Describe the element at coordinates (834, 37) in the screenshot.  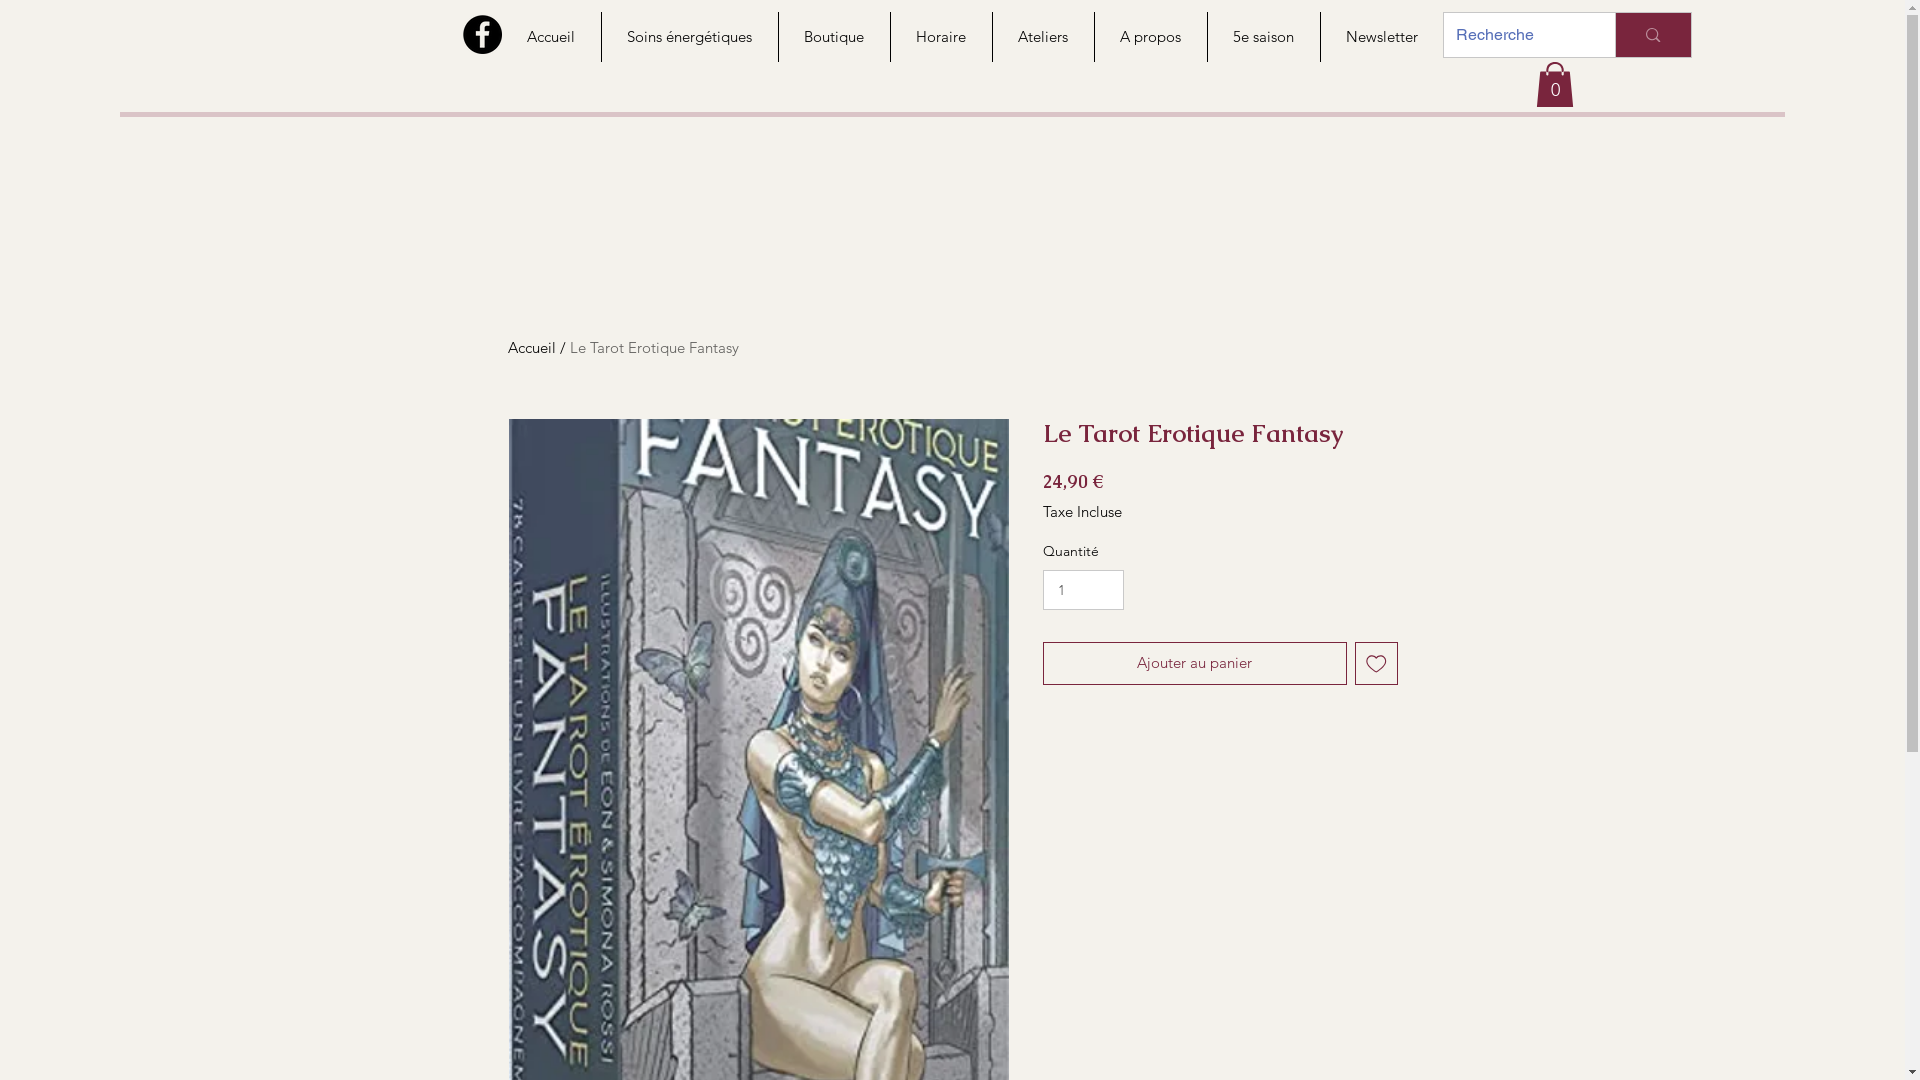
I see `Boutique` at that location.